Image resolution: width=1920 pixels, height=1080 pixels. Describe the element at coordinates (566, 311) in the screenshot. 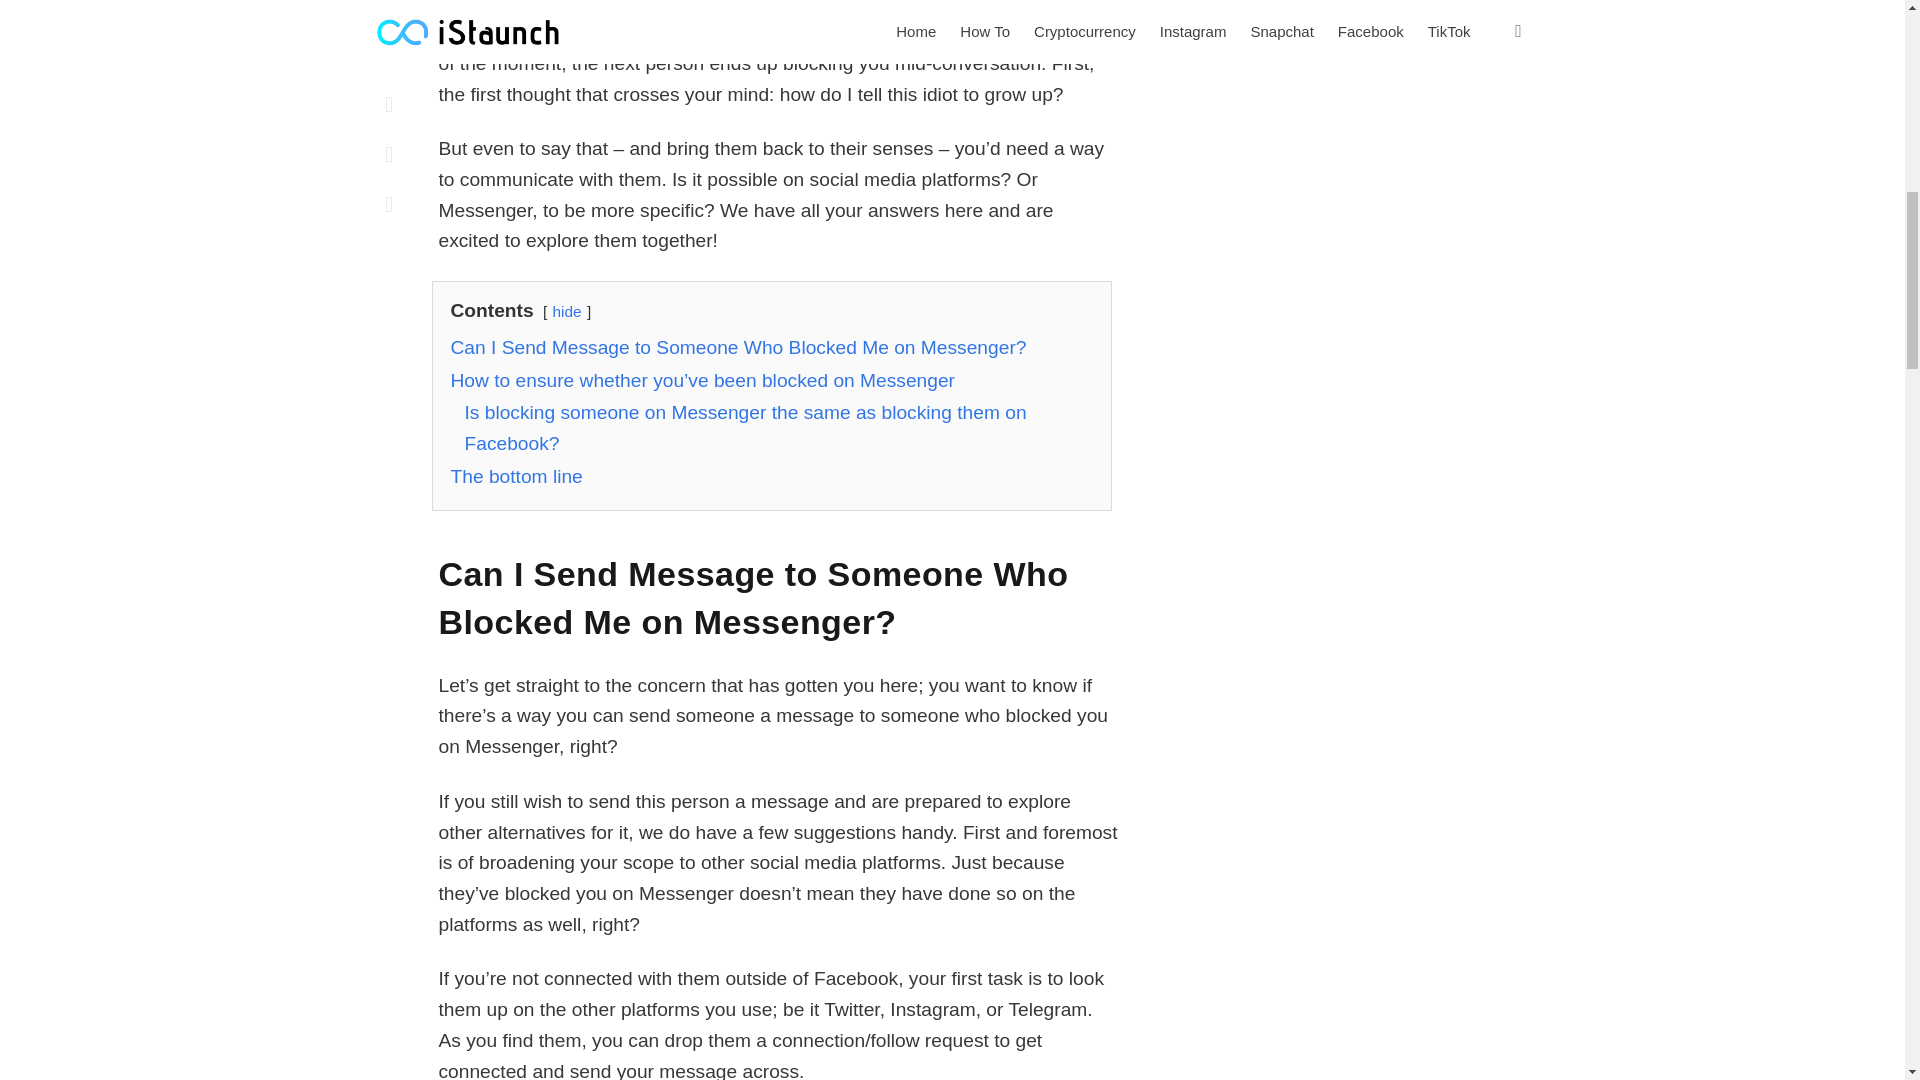

I see `hide` at that location.